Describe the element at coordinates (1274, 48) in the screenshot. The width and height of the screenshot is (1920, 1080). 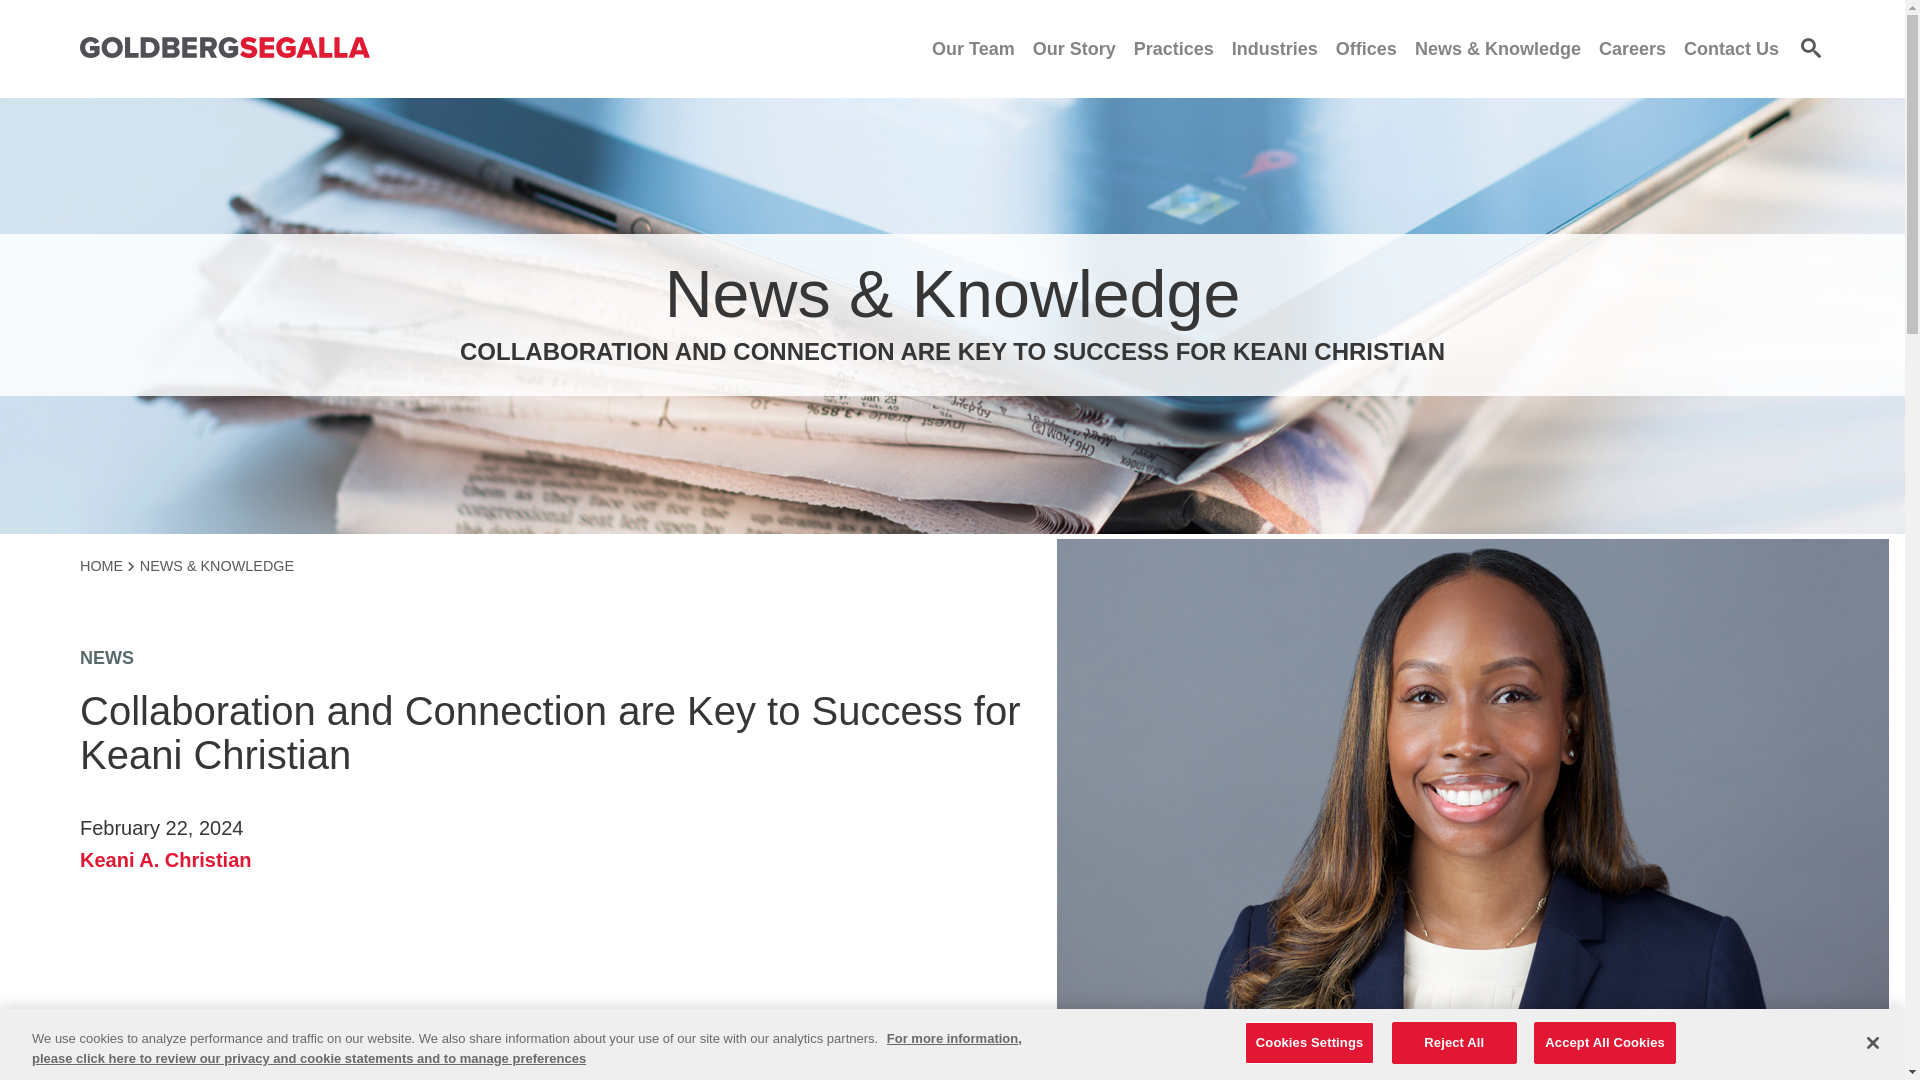
I see `Industries` at that location.